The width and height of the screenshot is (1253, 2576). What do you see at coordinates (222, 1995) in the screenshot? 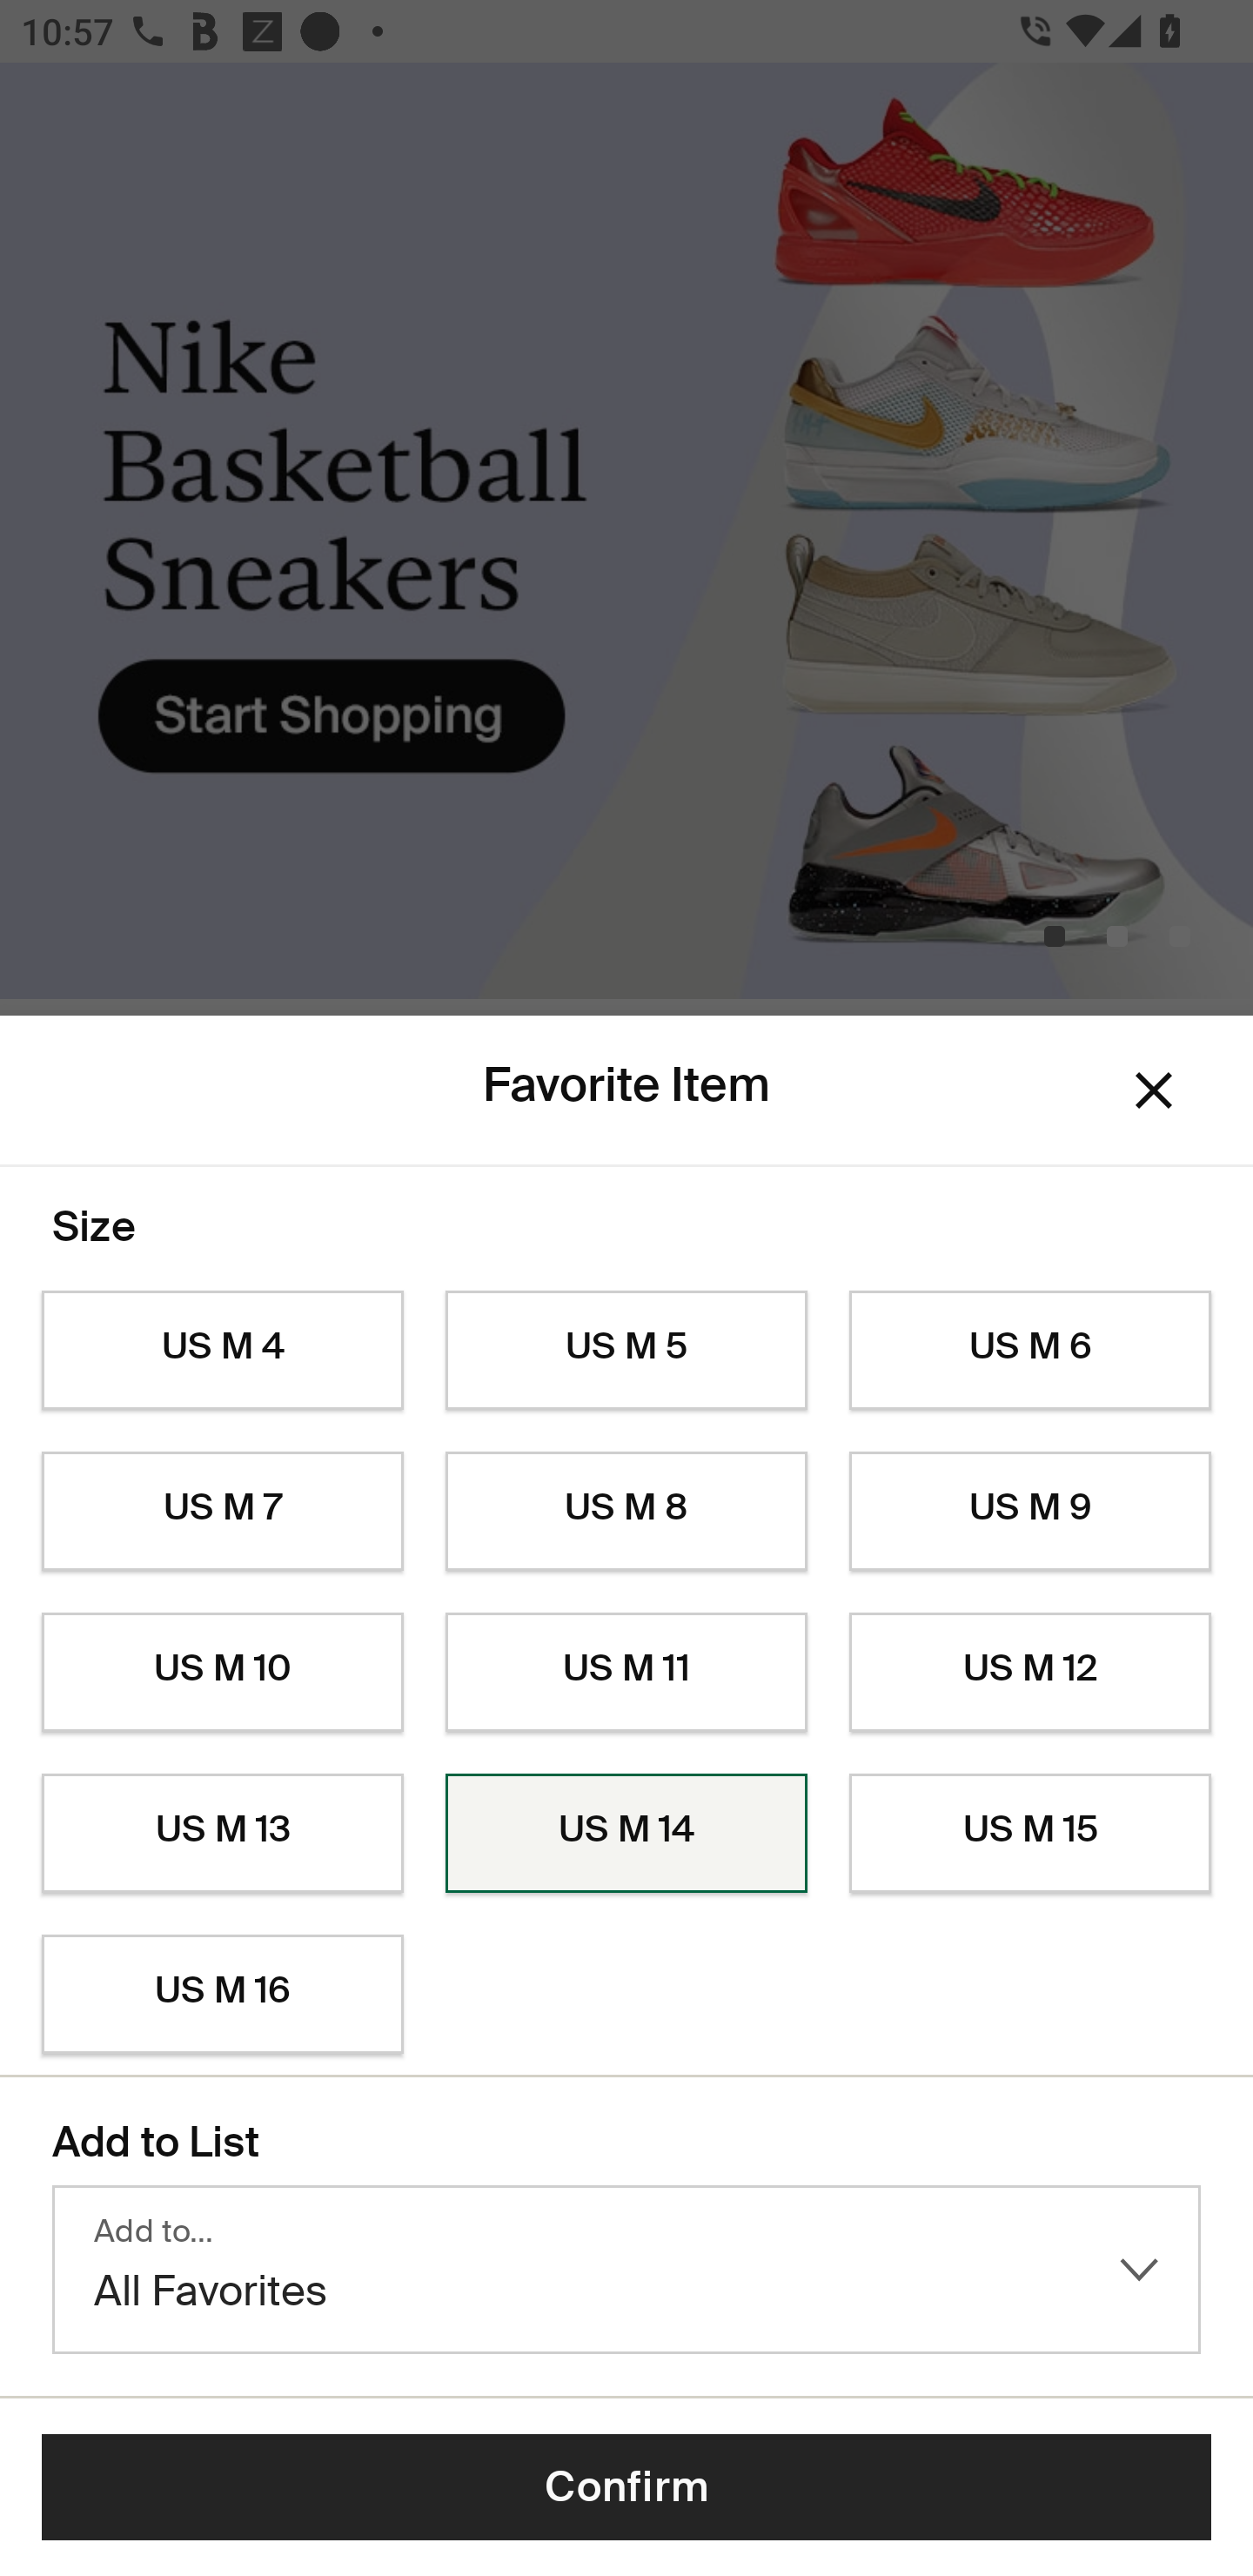
I see `US M 16` at bounding box center [222, 1995].